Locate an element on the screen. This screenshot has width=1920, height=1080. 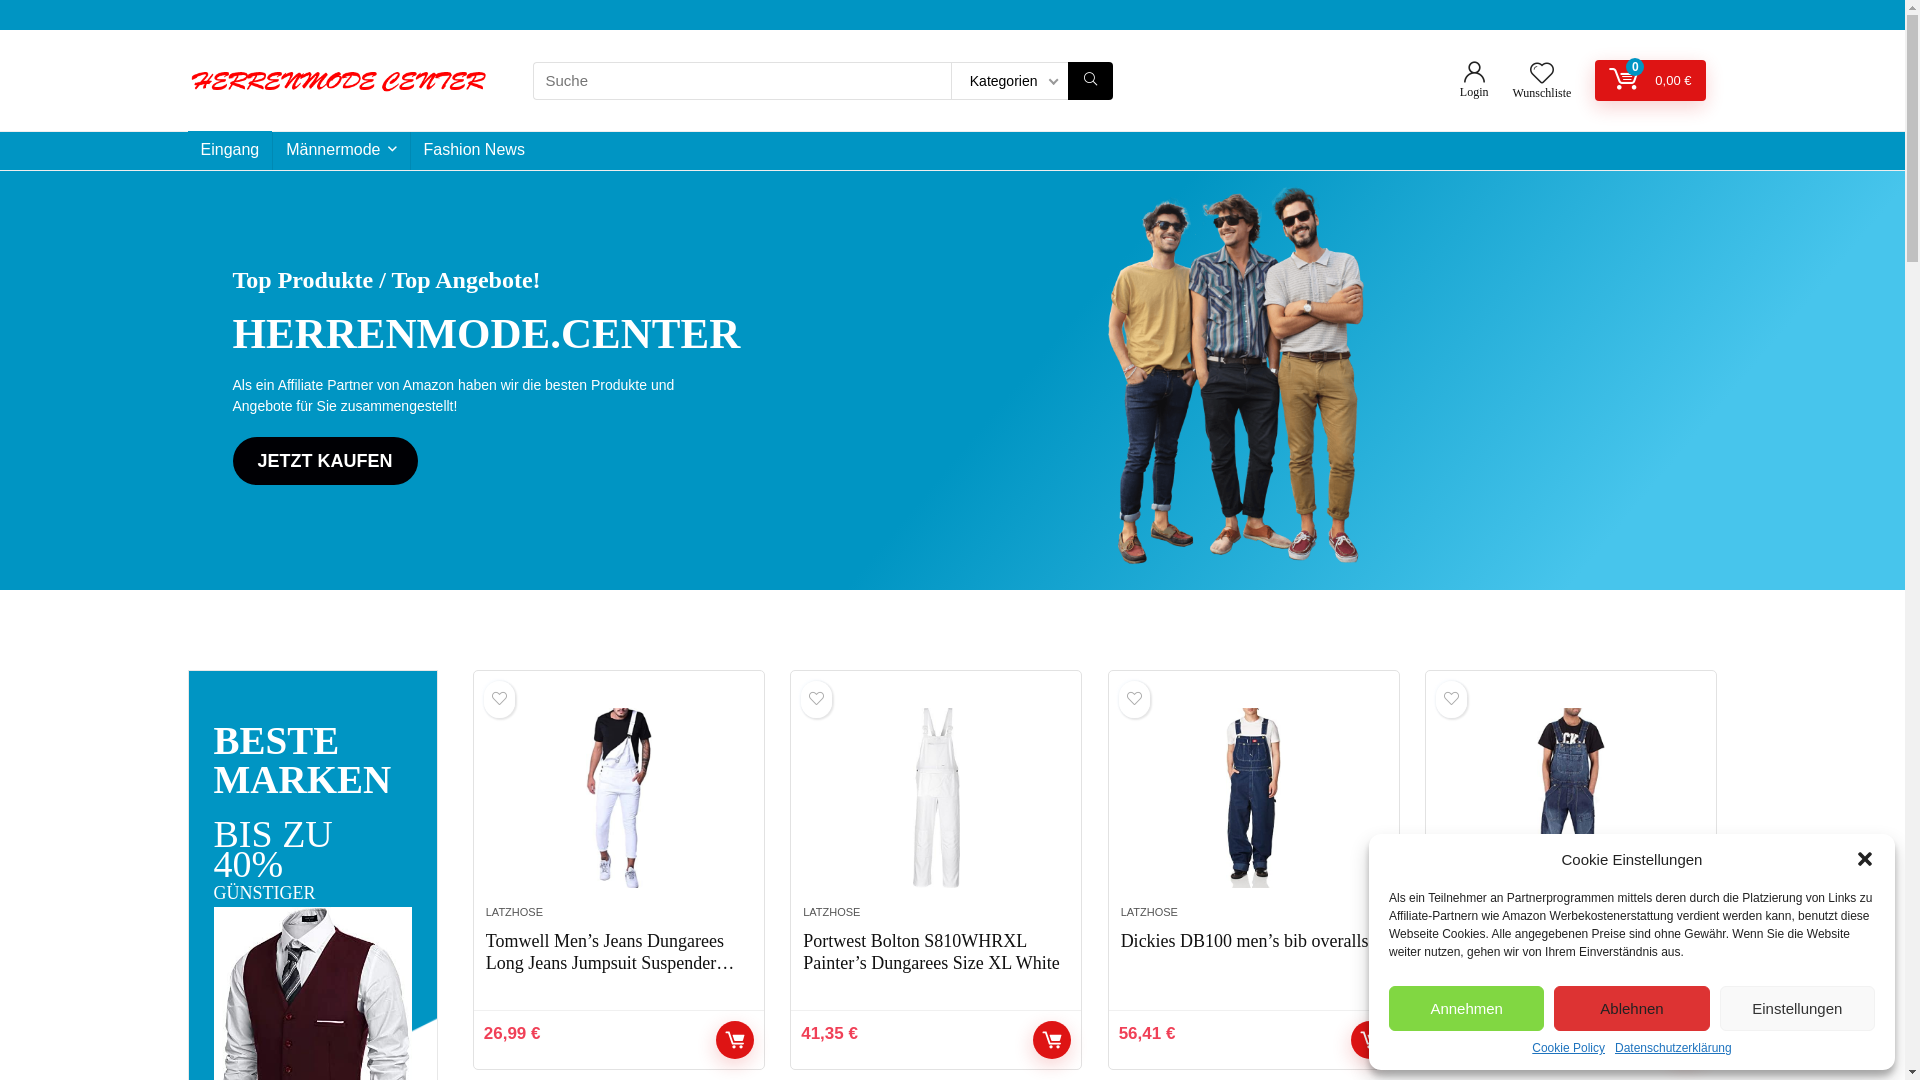
Annehmen is located at coordinates (1466, 1008).